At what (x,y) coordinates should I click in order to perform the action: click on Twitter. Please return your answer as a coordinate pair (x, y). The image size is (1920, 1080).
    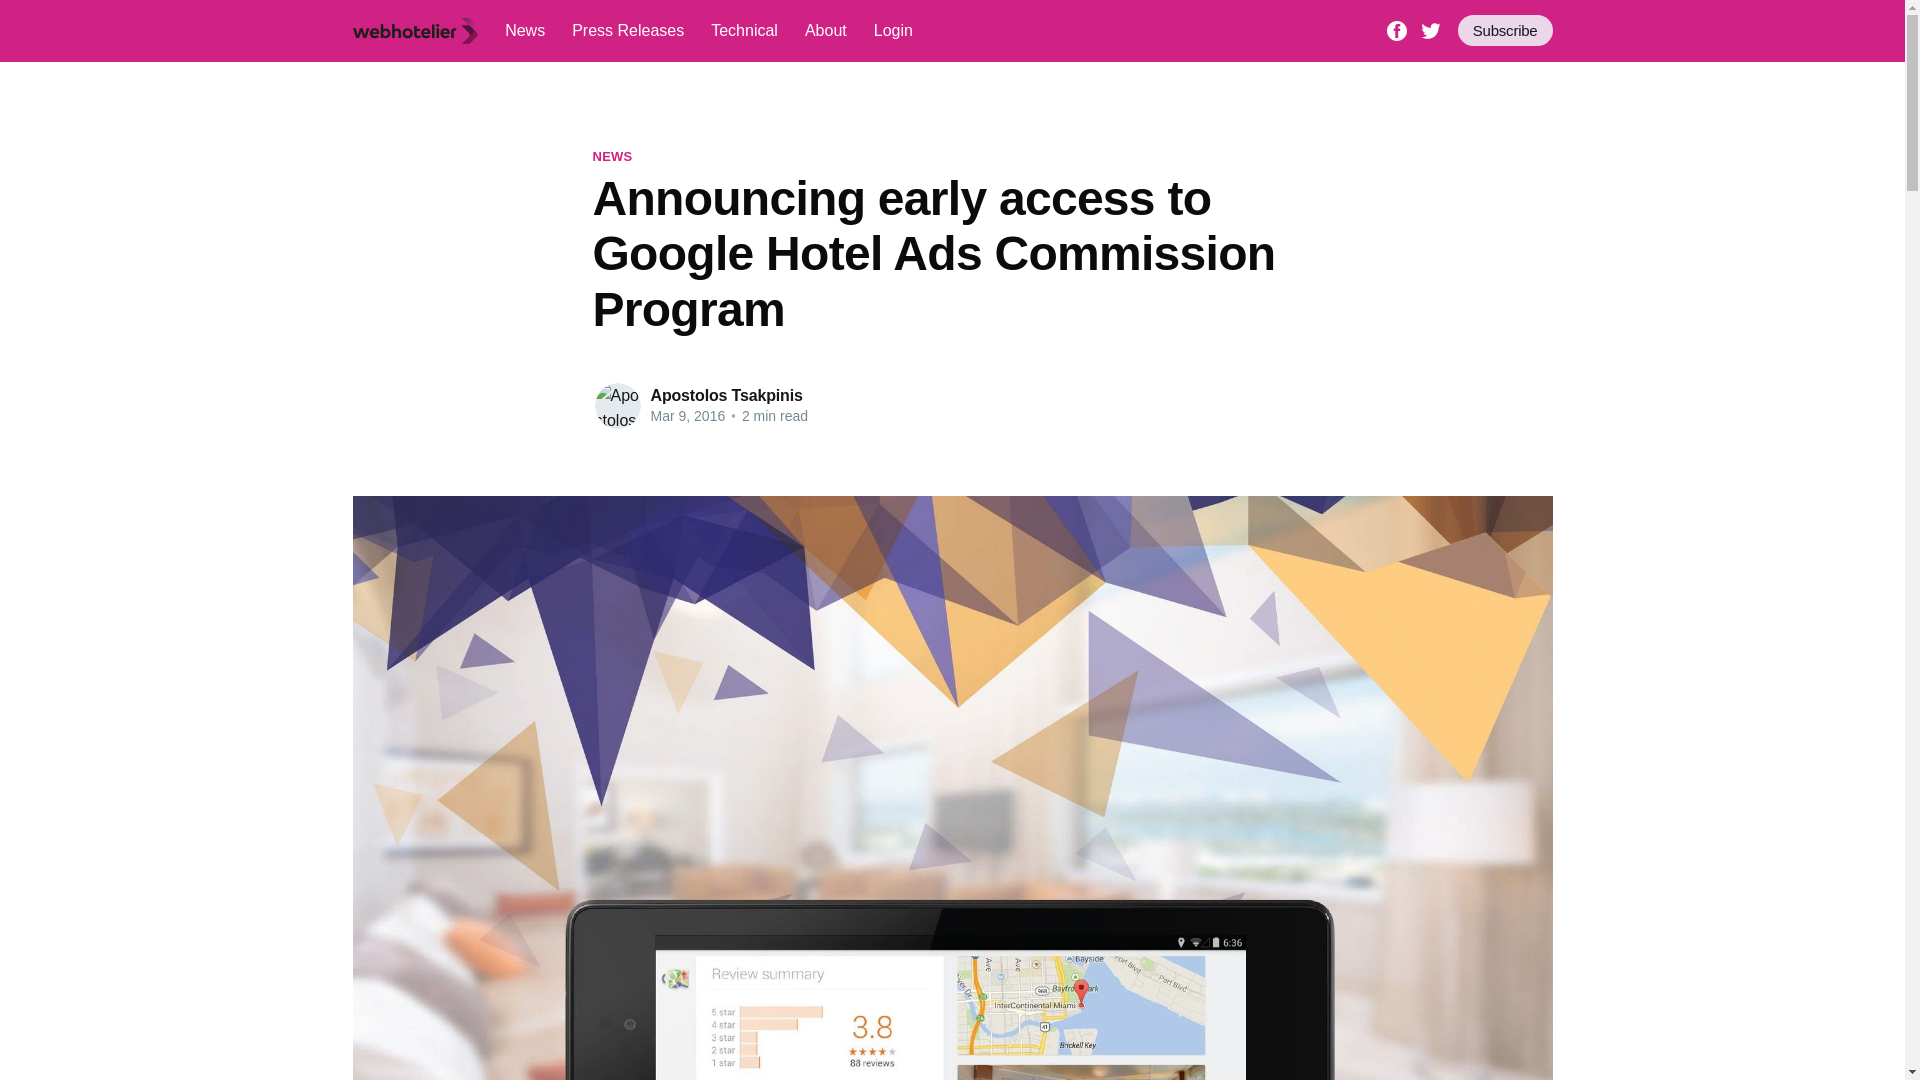
    Looking at the image, I should click on (1430, 28).